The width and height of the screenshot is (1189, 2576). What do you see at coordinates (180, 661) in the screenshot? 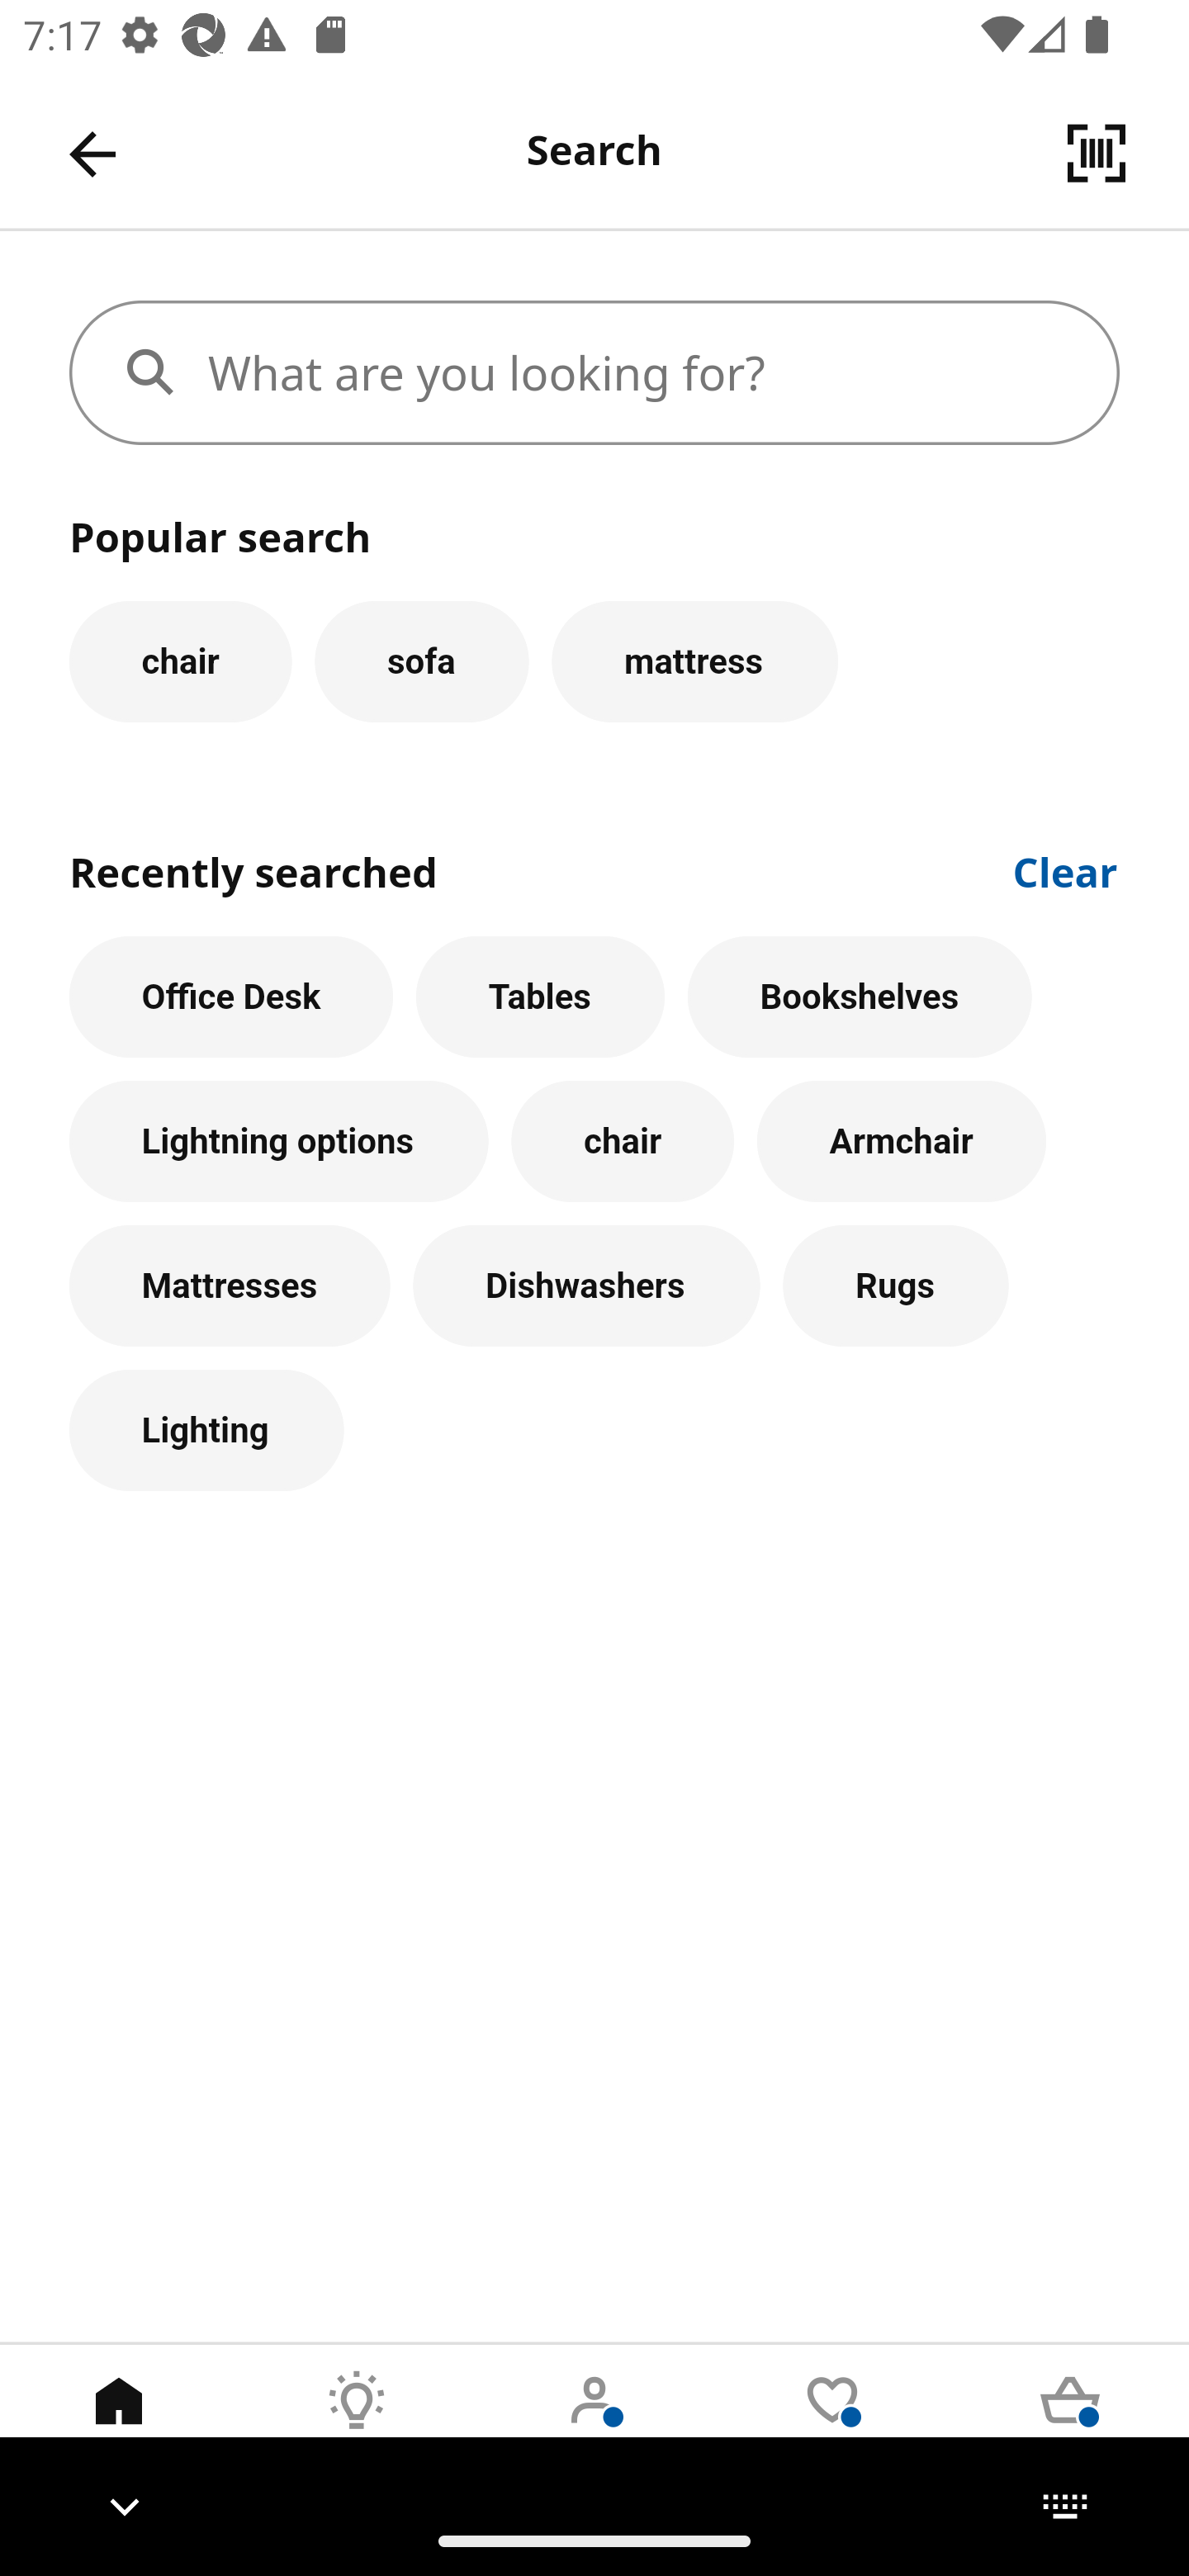
I see `chair` at bounding box center [180, 661].